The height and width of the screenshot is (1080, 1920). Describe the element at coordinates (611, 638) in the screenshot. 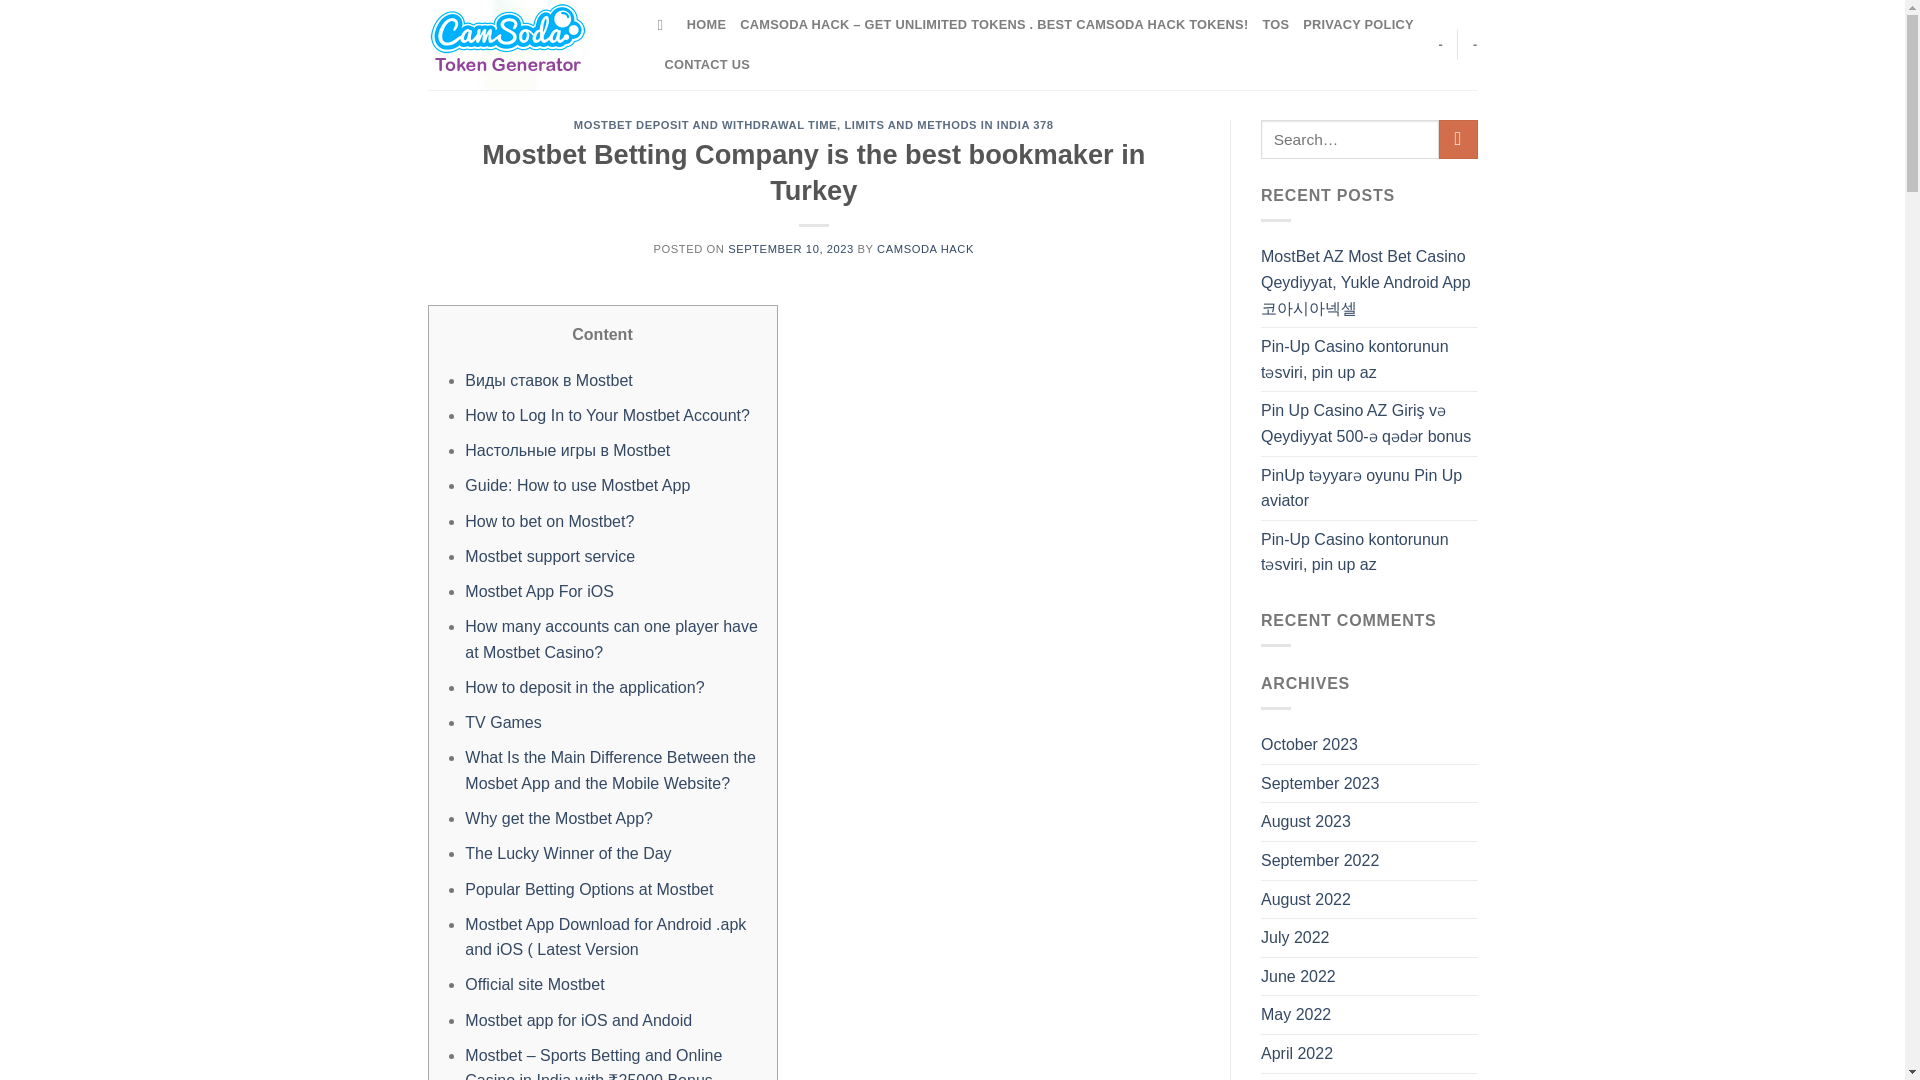

I see `How many accounts can one player have at Mostbet Casino?` at that location.